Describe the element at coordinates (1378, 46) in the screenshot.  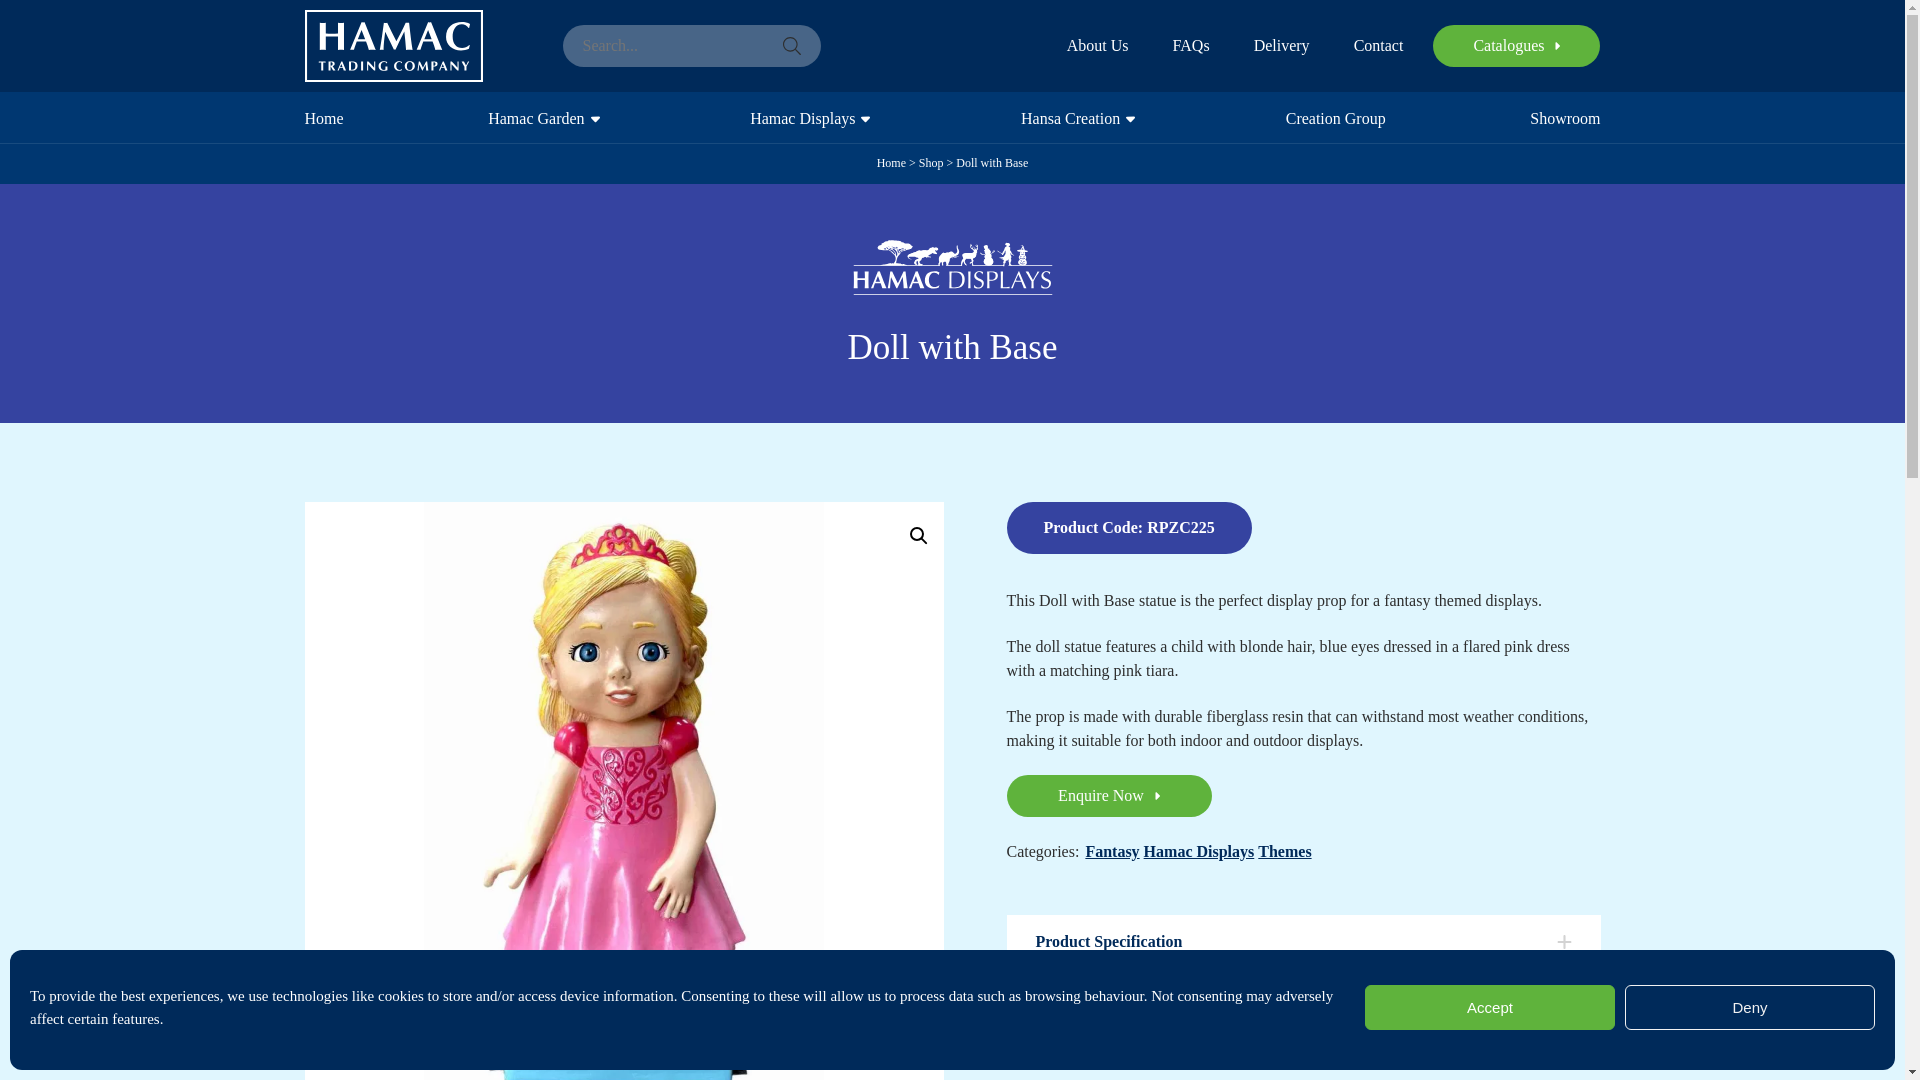
I see `Contact` at that location.